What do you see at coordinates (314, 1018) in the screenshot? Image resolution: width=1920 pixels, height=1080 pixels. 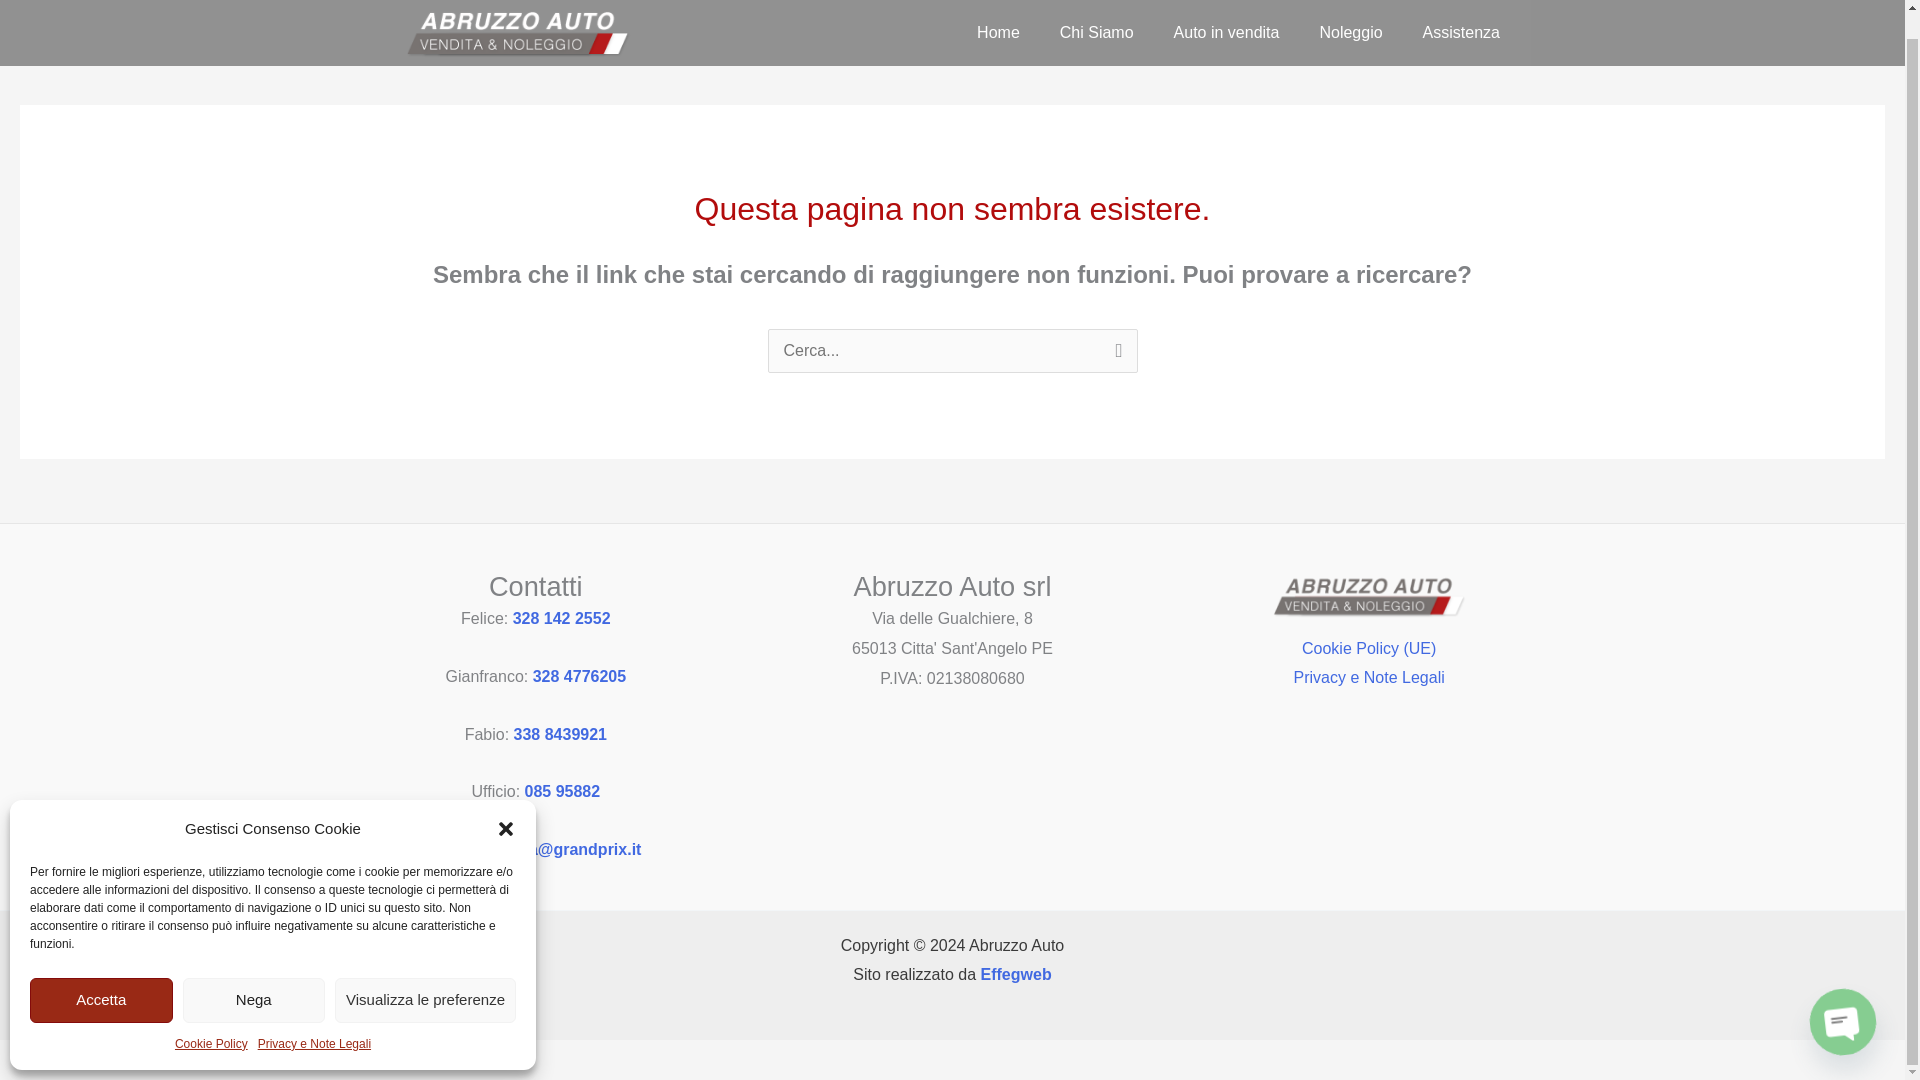 I see `Privacy e Note Legali` at bounding box center [314, 1018].